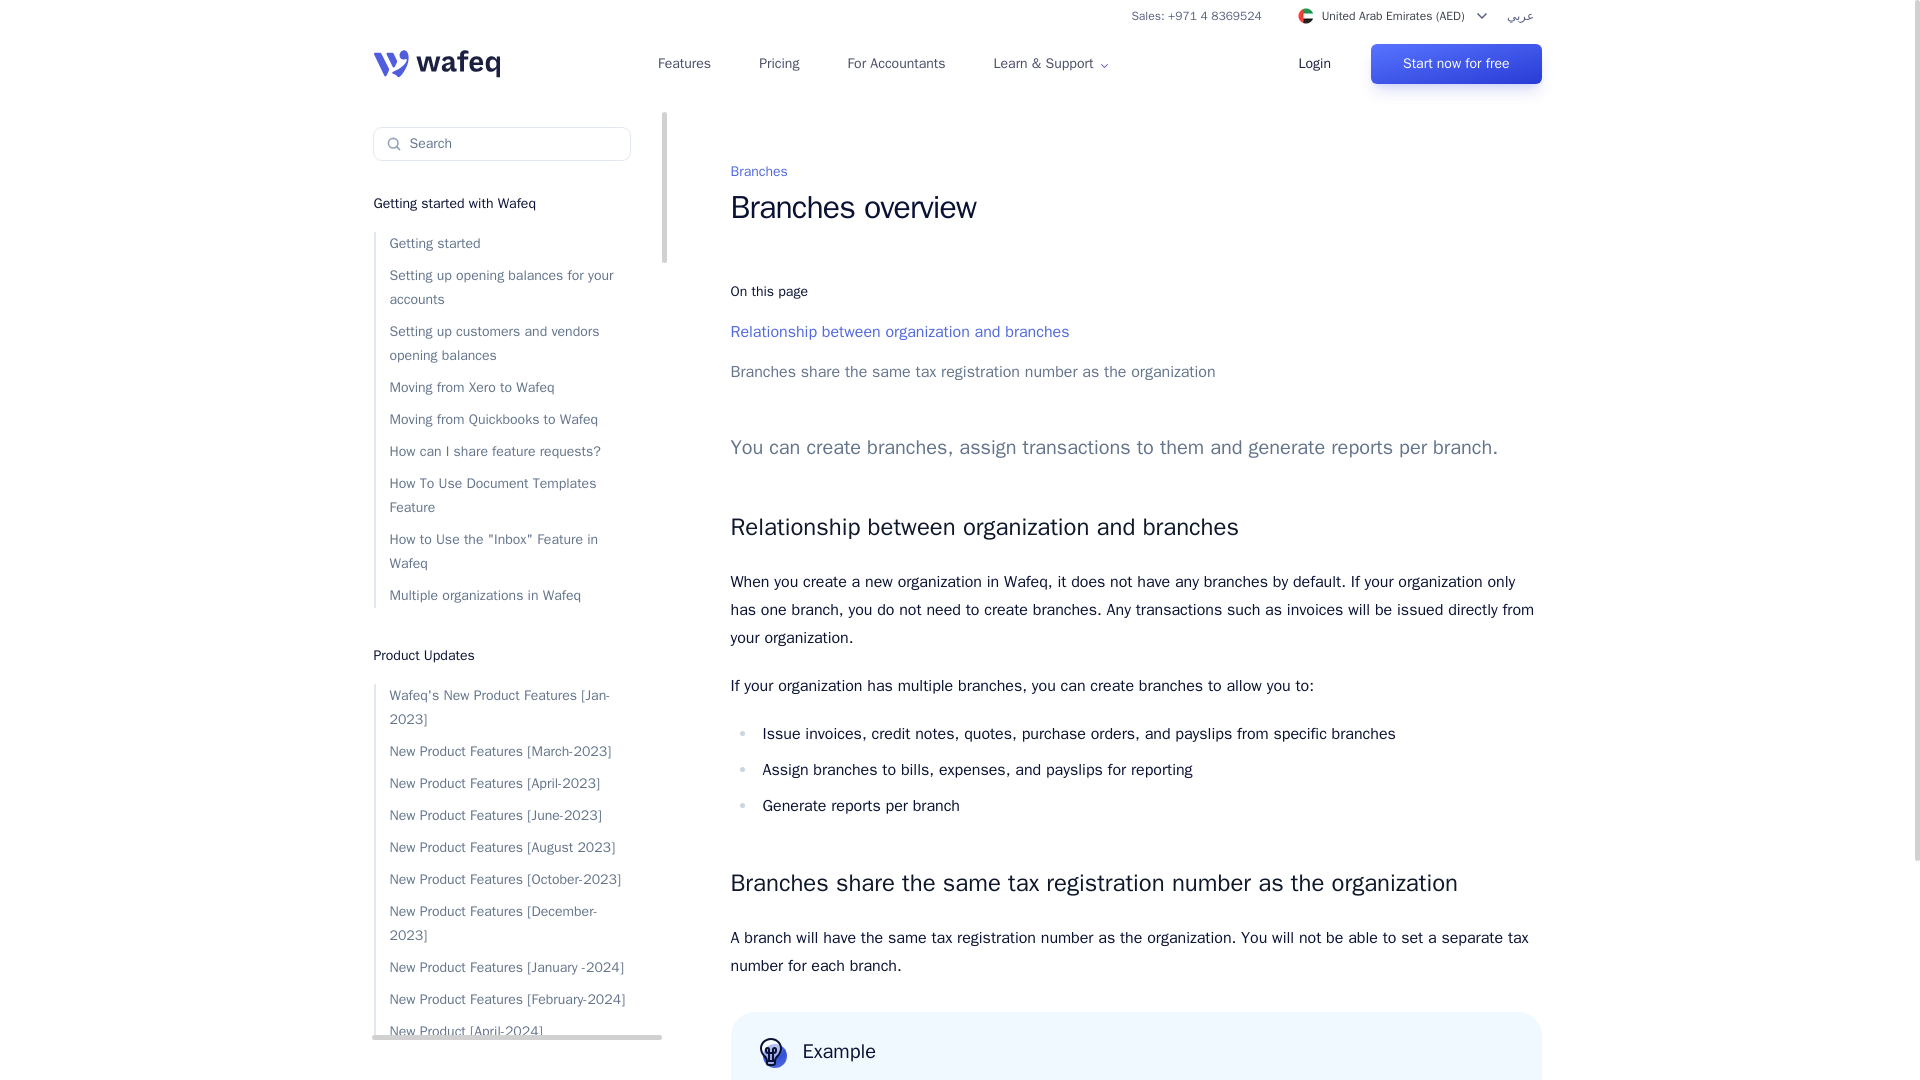 The image size is (1920, 1080). What do you see at coordinates (502, 387) in the screenshot?
I see `Moving from Xero to Wafeq` at bounding box center [502, 387].